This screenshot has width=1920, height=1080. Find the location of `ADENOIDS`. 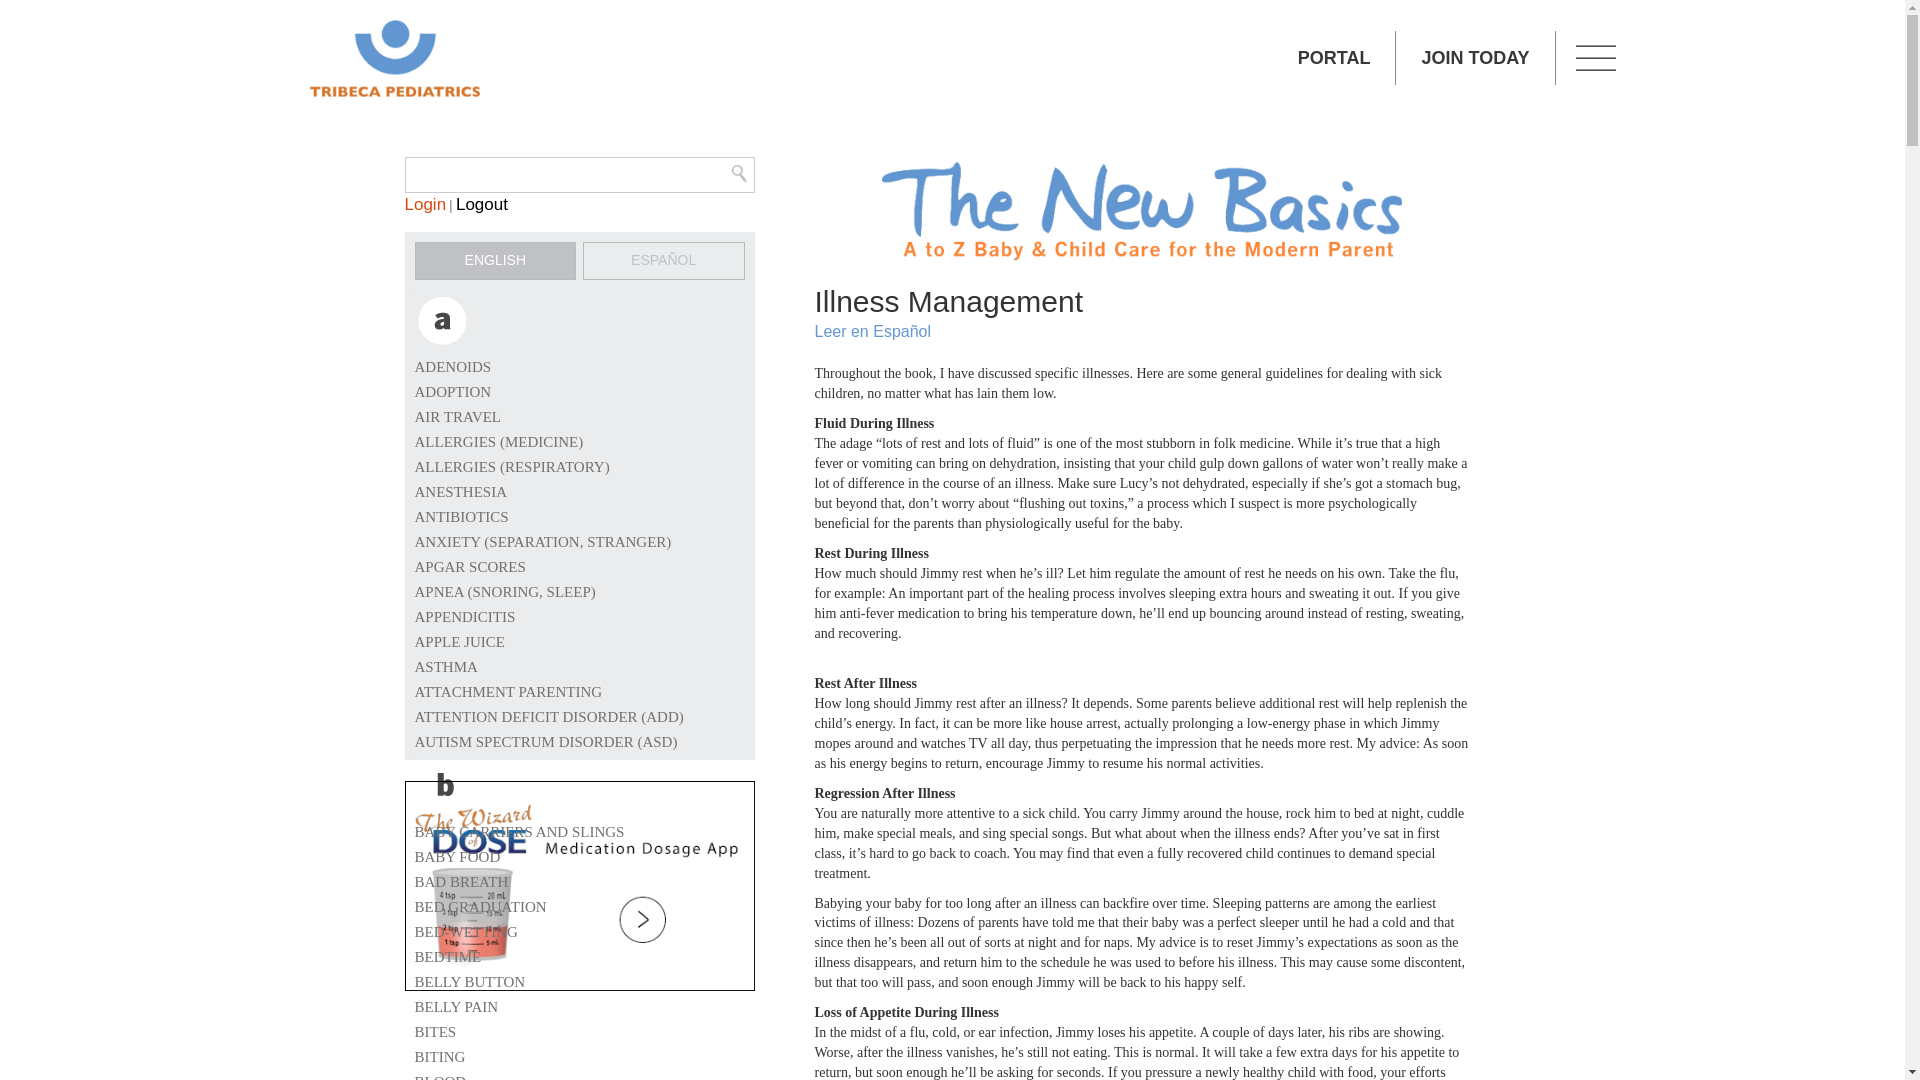

ADENOIDS is located at coordinates (452, 366).